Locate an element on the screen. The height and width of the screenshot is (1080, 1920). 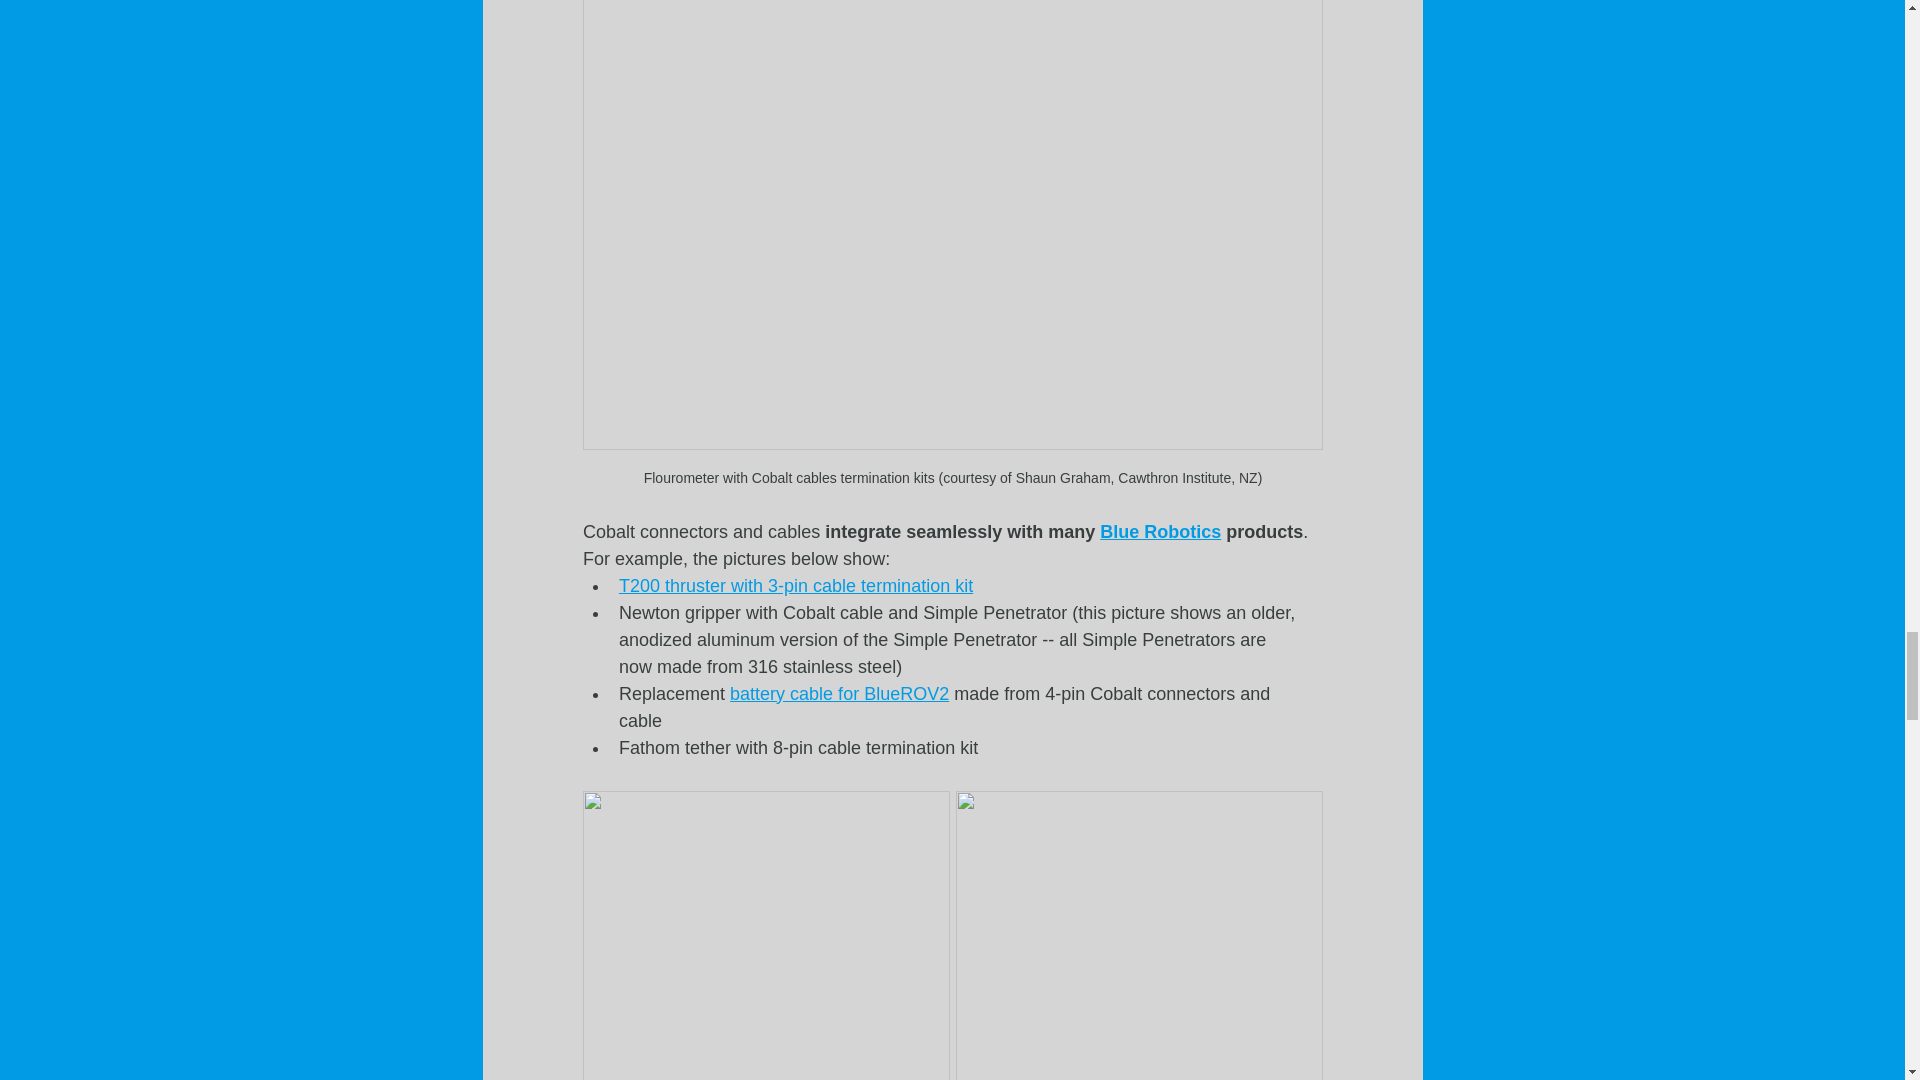
T200 thruster with 3-pin cable termination kit is located at coordinates (794, 586).